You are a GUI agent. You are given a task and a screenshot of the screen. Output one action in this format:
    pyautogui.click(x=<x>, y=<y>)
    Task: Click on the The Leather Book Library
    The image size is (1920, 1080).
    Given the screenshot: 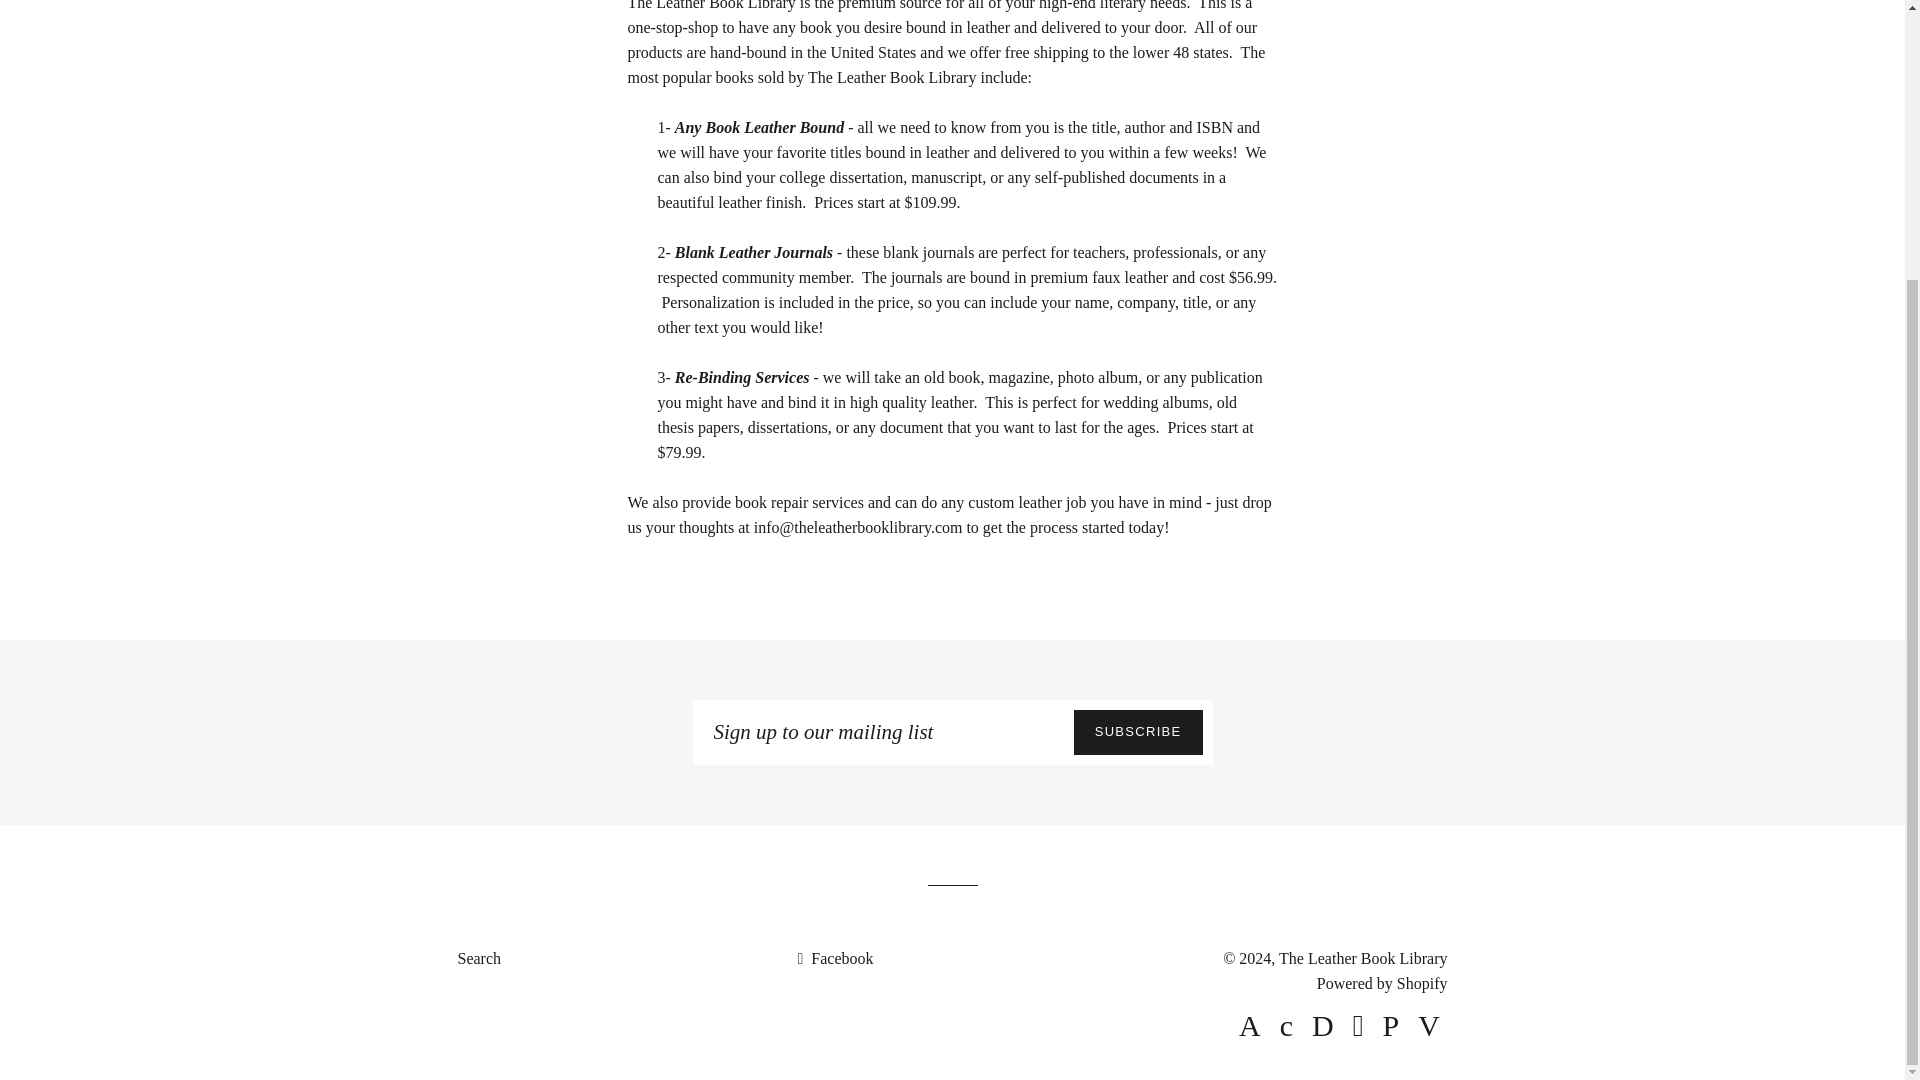 What is the action you would take?
    pyautogui.click(x=1362, y=958)
    